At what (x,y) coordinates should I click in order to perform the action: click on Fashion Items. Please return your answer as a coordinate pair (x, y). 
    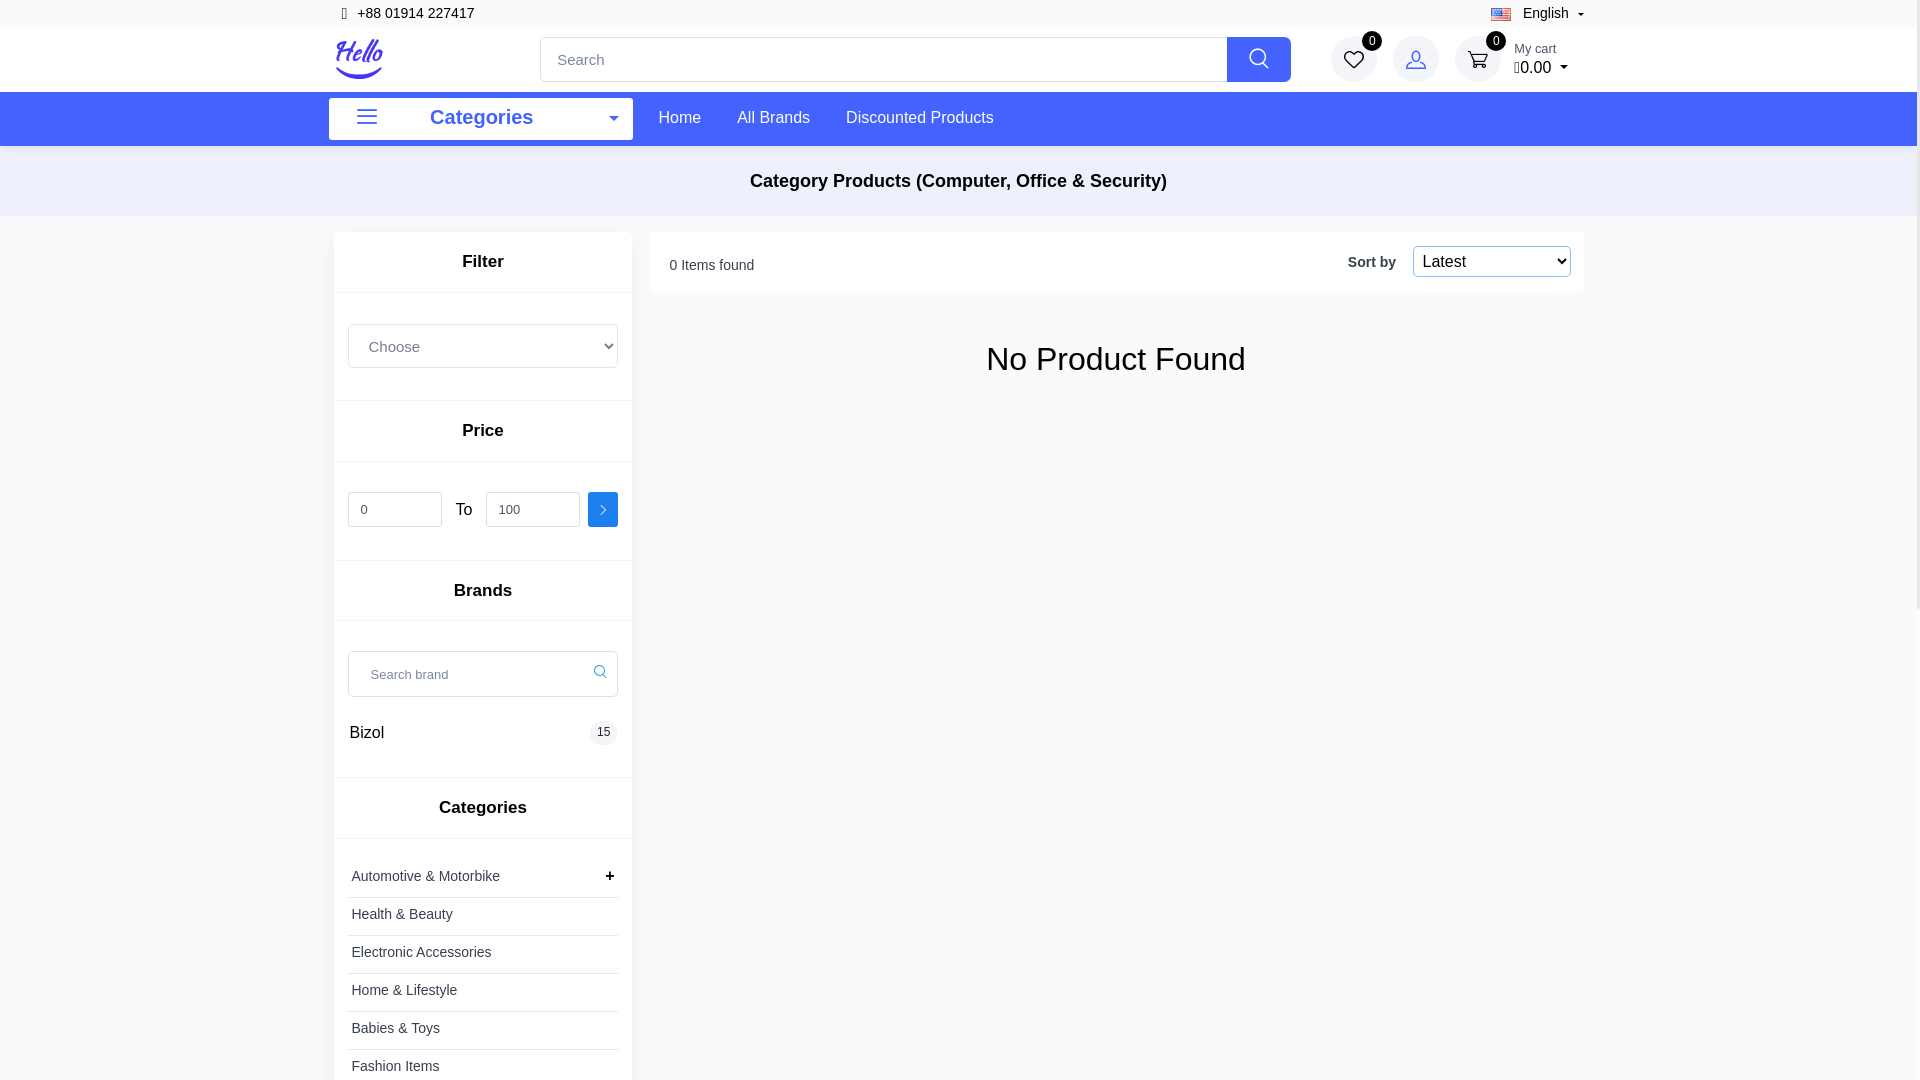
    Looking at the image, I should click on (396, 1066).